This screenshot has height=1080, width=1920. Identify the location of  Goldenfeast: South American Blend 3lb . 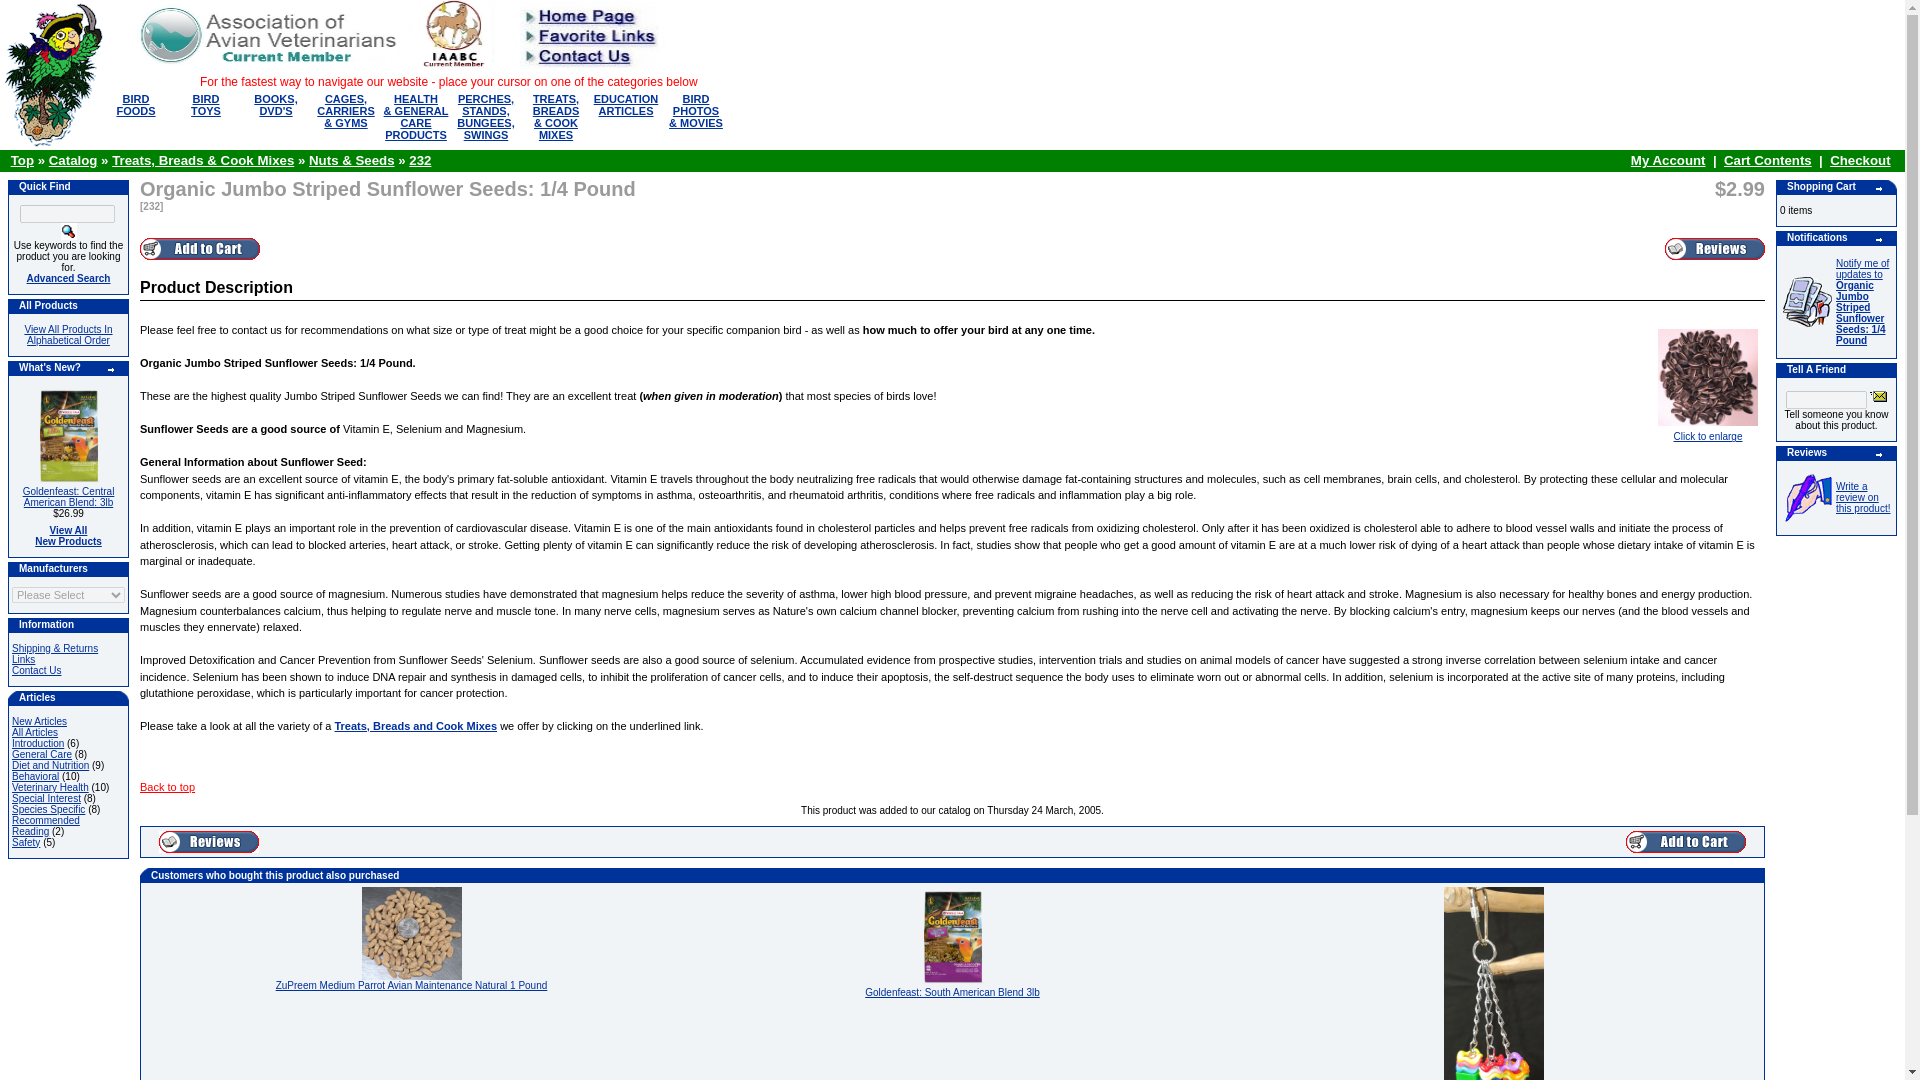
(1878, 395).